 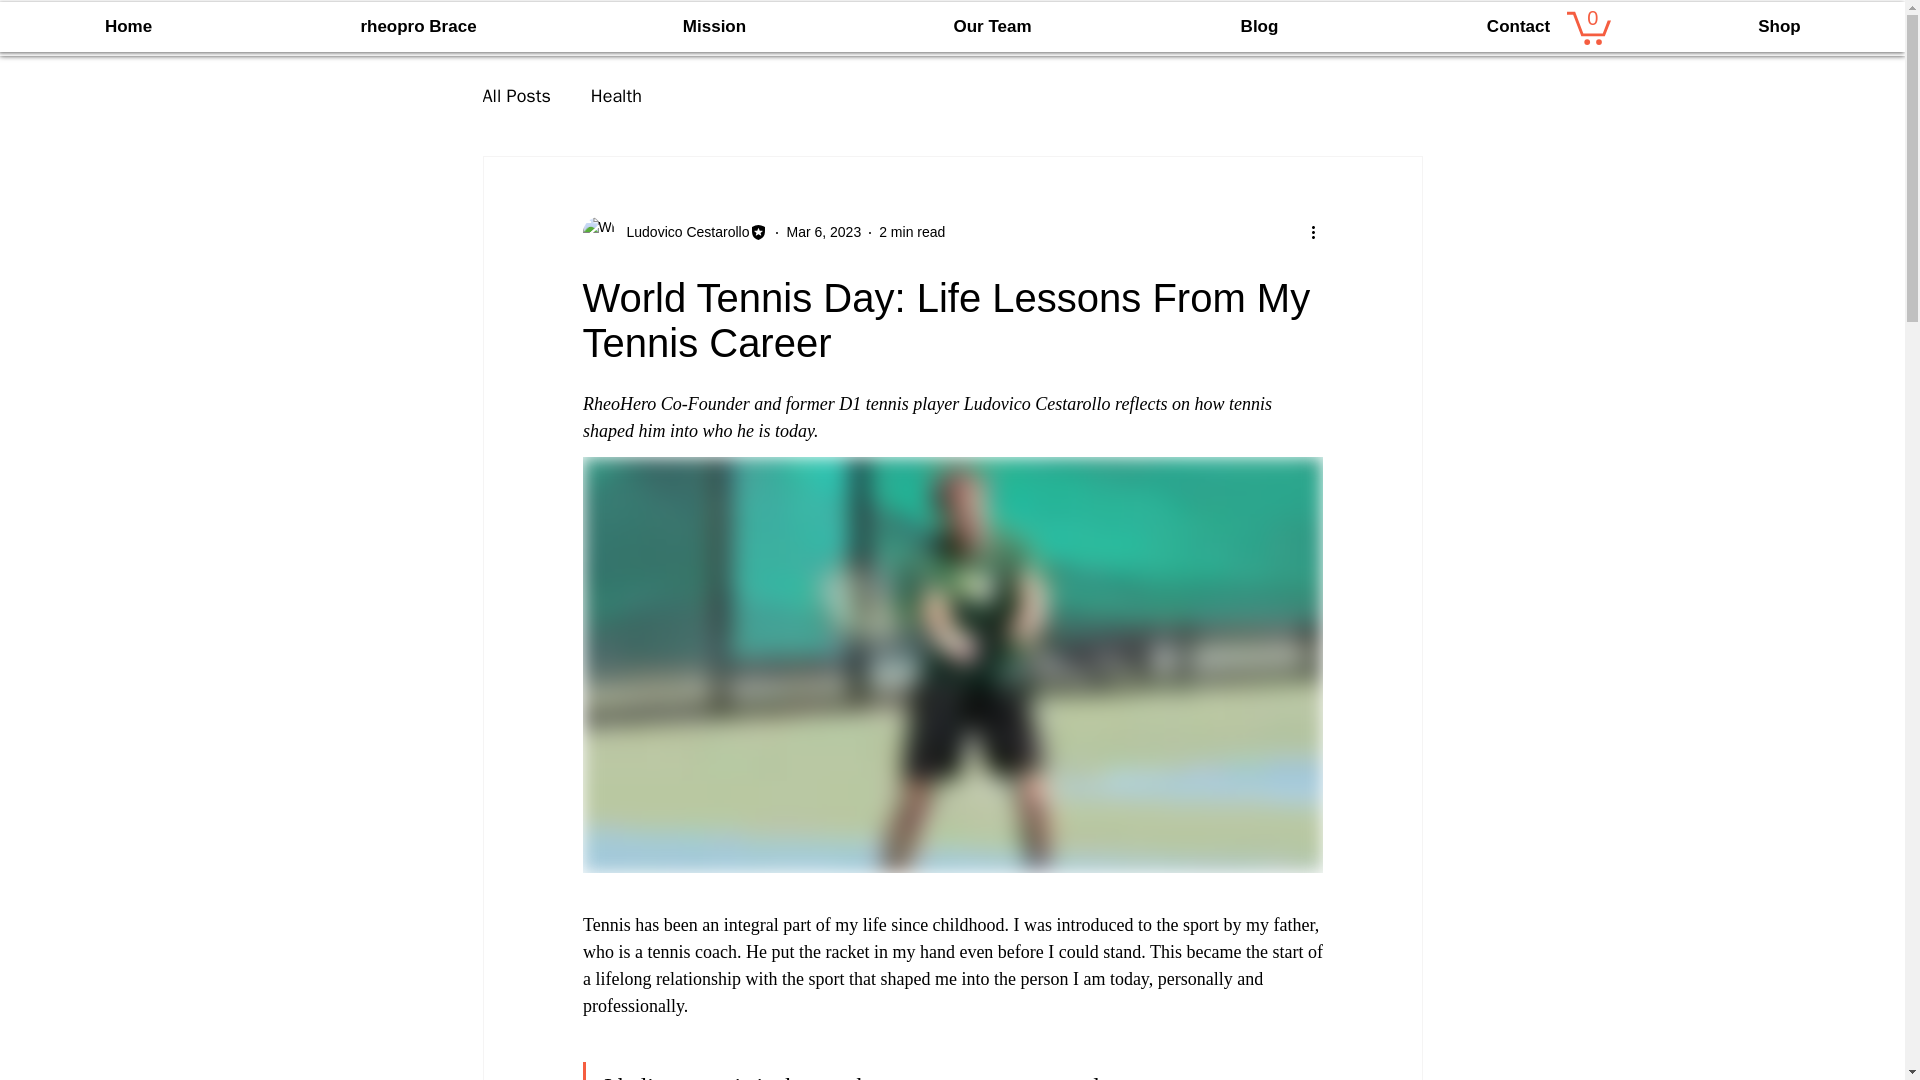 What do you see at coordinates (418, 26) in the screenshot?
I see `rheopro Brace` at bounding box center [418, 26].